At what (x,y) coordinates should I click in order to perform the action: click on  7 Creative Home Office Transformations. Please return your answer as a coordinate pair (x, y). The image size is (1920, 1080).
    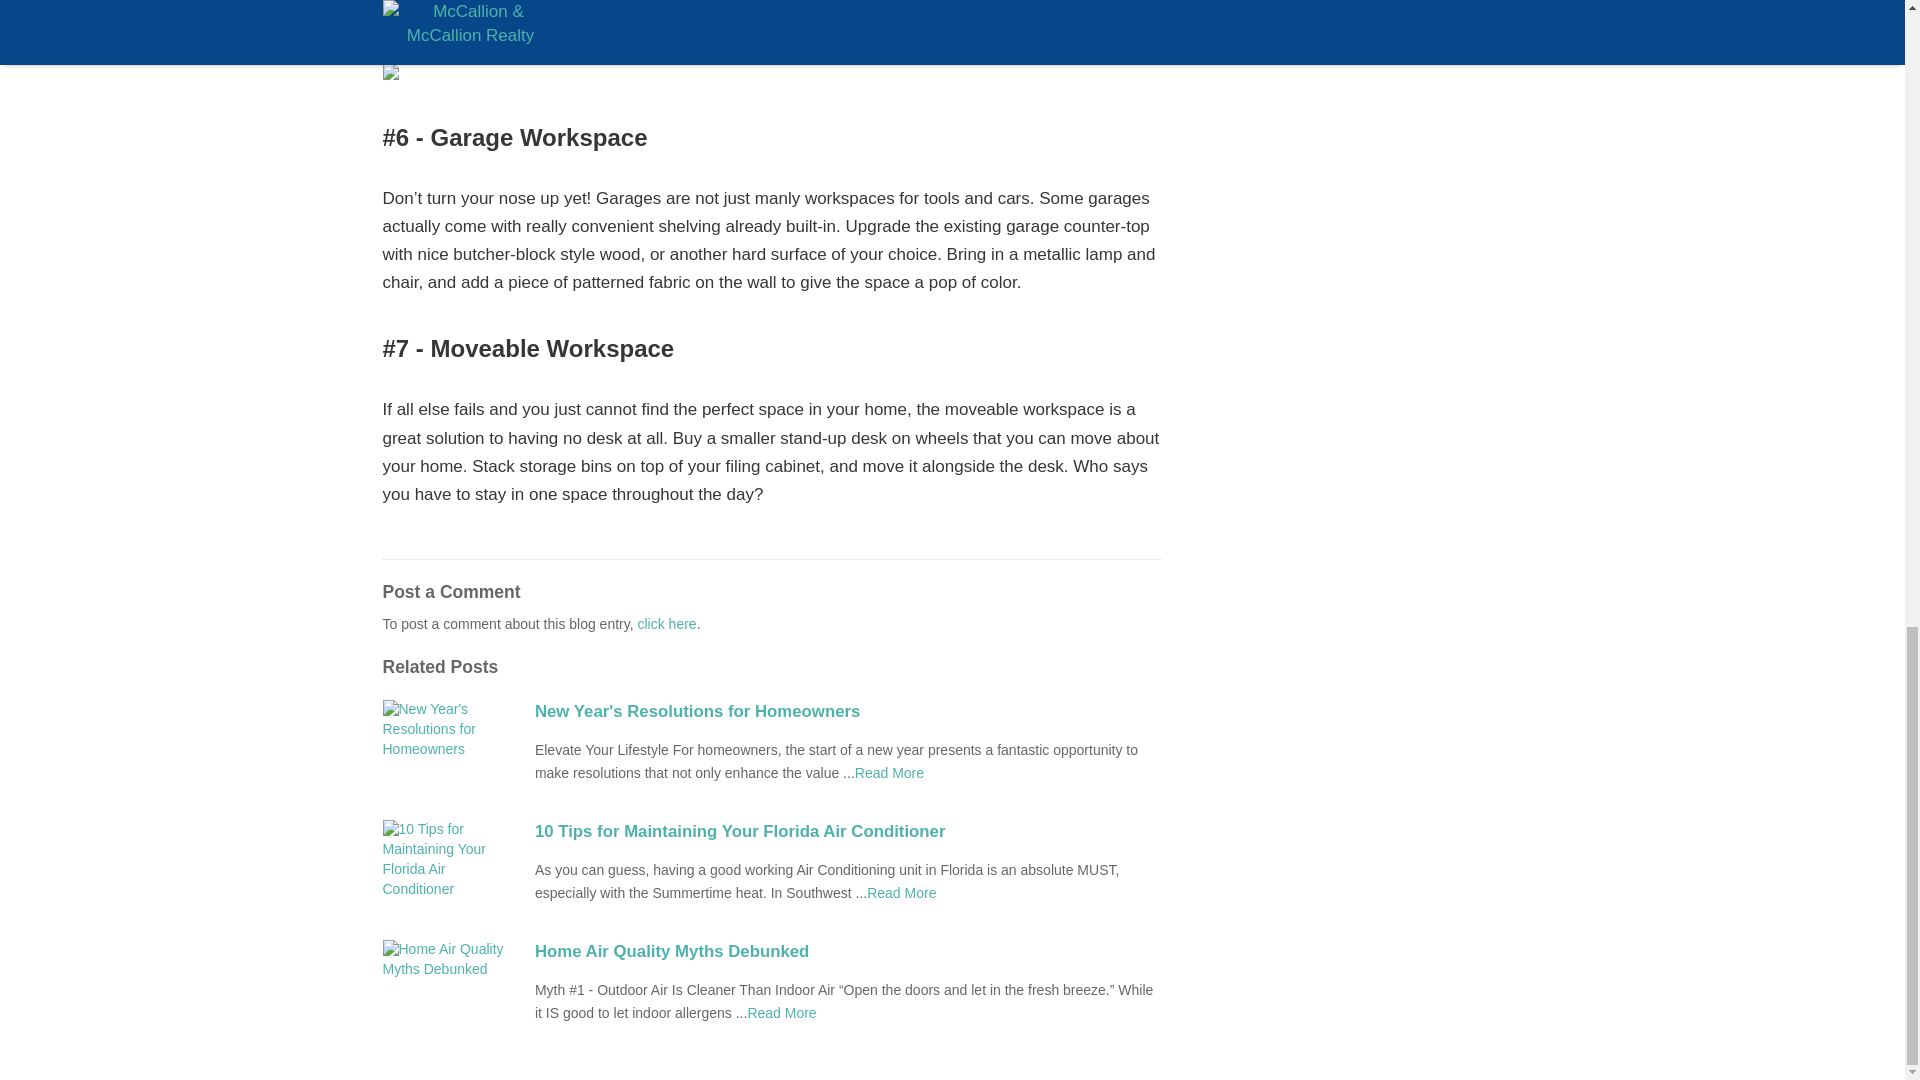
    Looking at the image, I should click on (781, 1012).